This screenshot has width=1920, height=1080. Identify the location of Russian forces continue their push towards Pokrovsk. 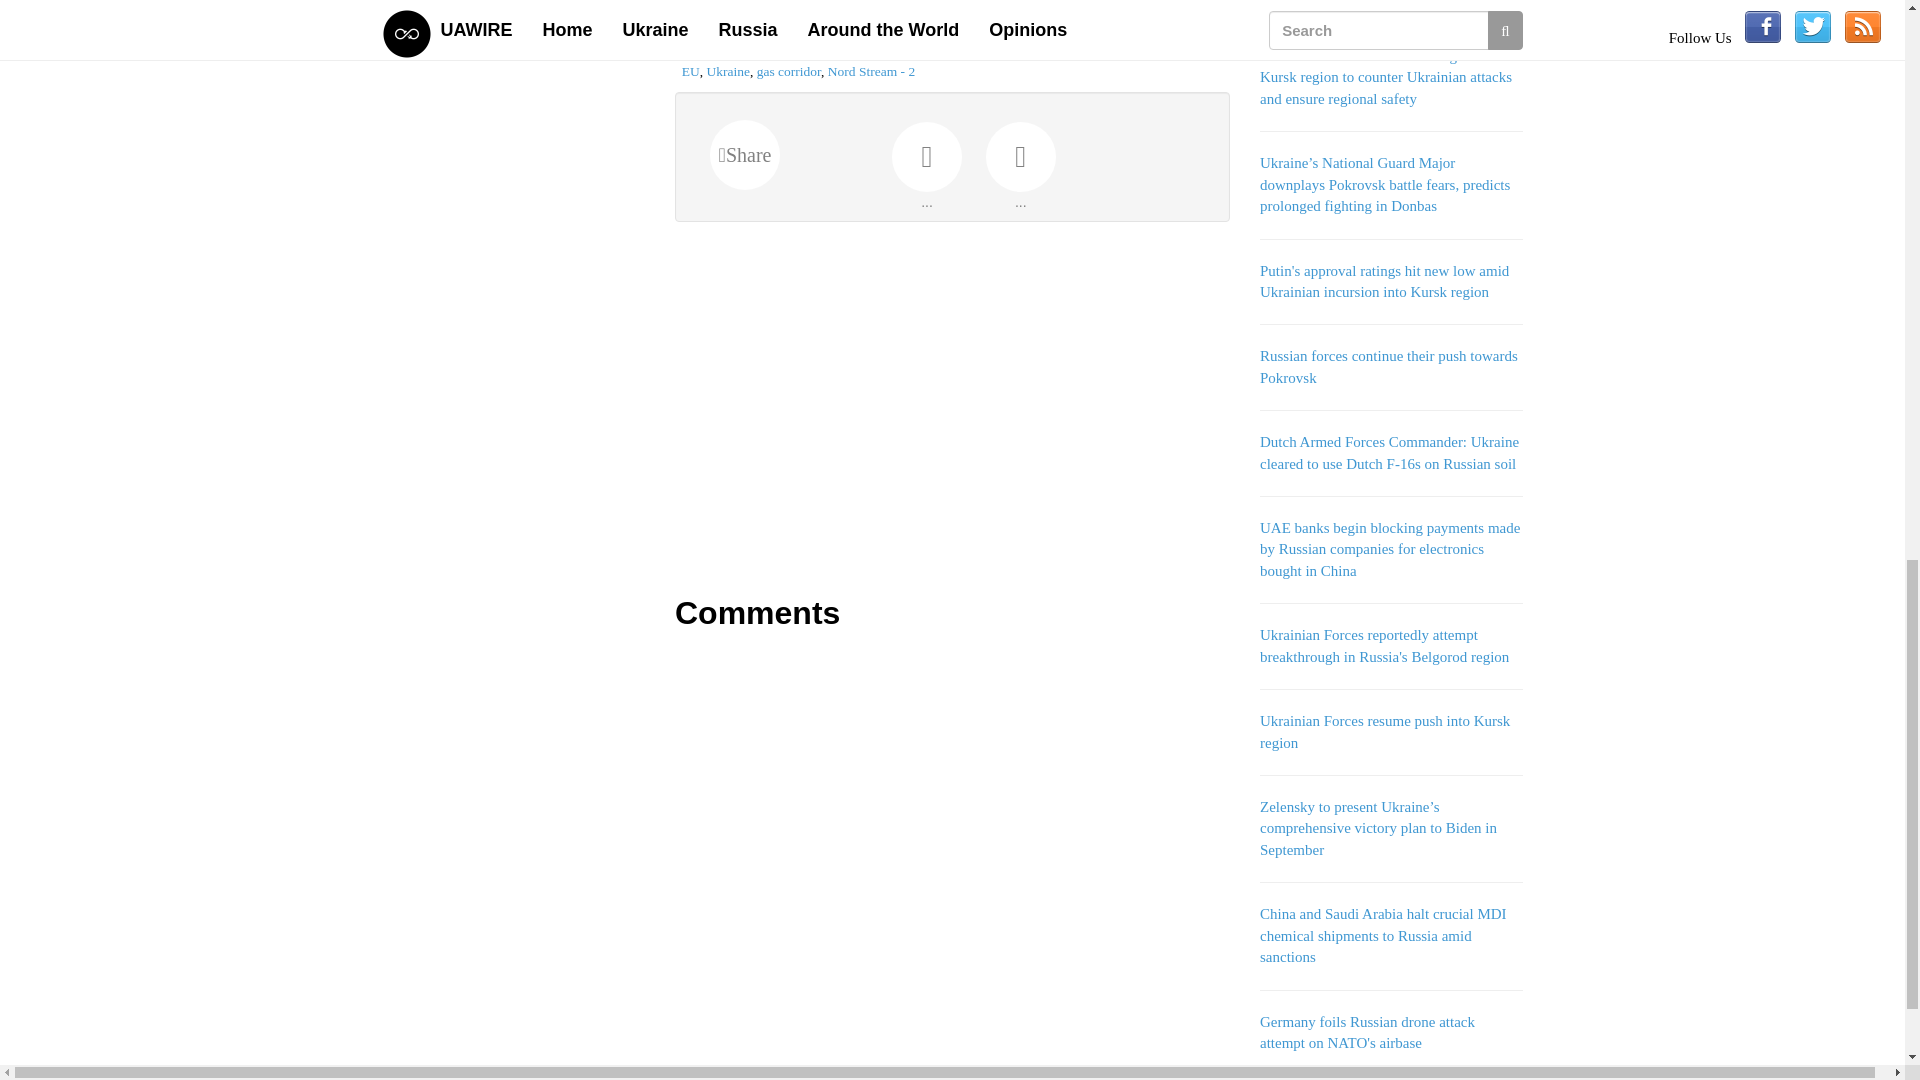
(1388, 366).